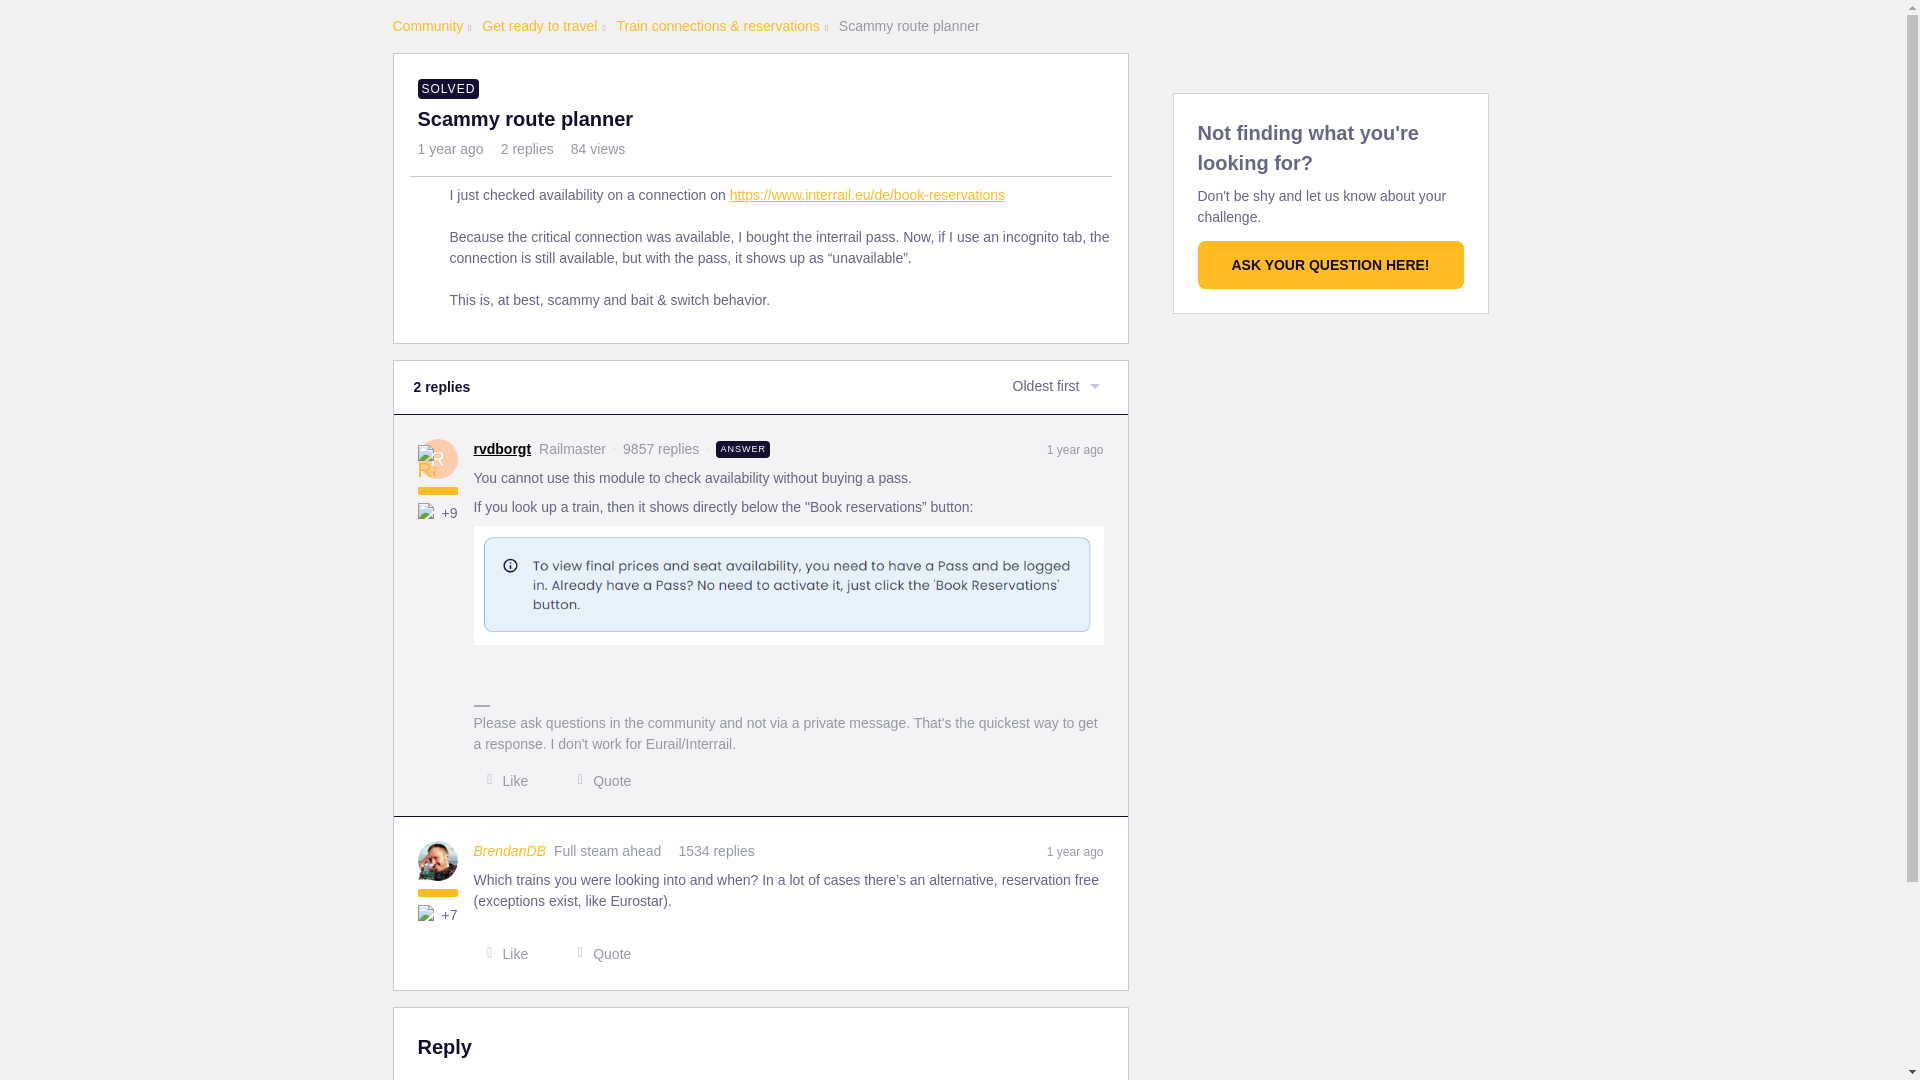 This screenshot has width=1920, height=1080. What do you see at coordinates (502, 954) in the screenshot?
I see `Like` at bounding box center [502, 954].